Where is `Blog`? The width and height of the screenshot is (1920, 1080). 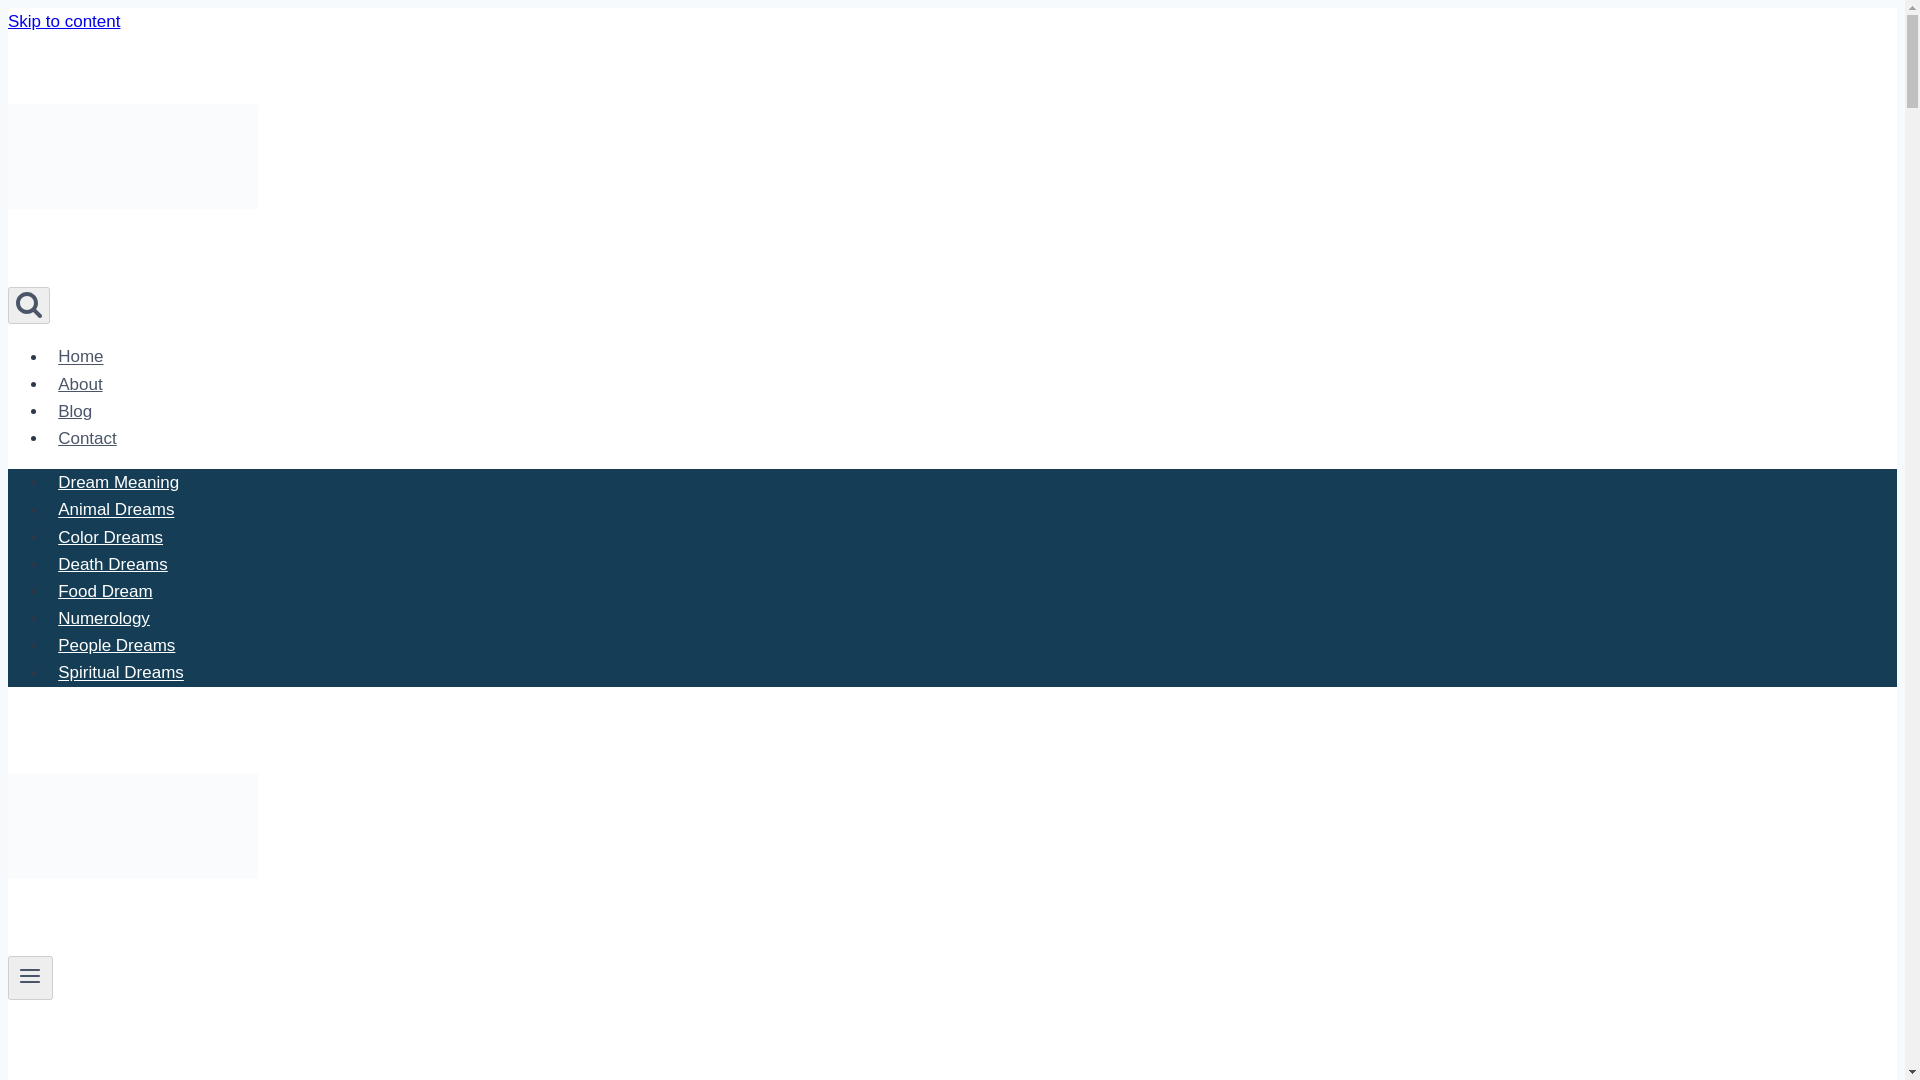
Blog is located at coordinates (74, 411).